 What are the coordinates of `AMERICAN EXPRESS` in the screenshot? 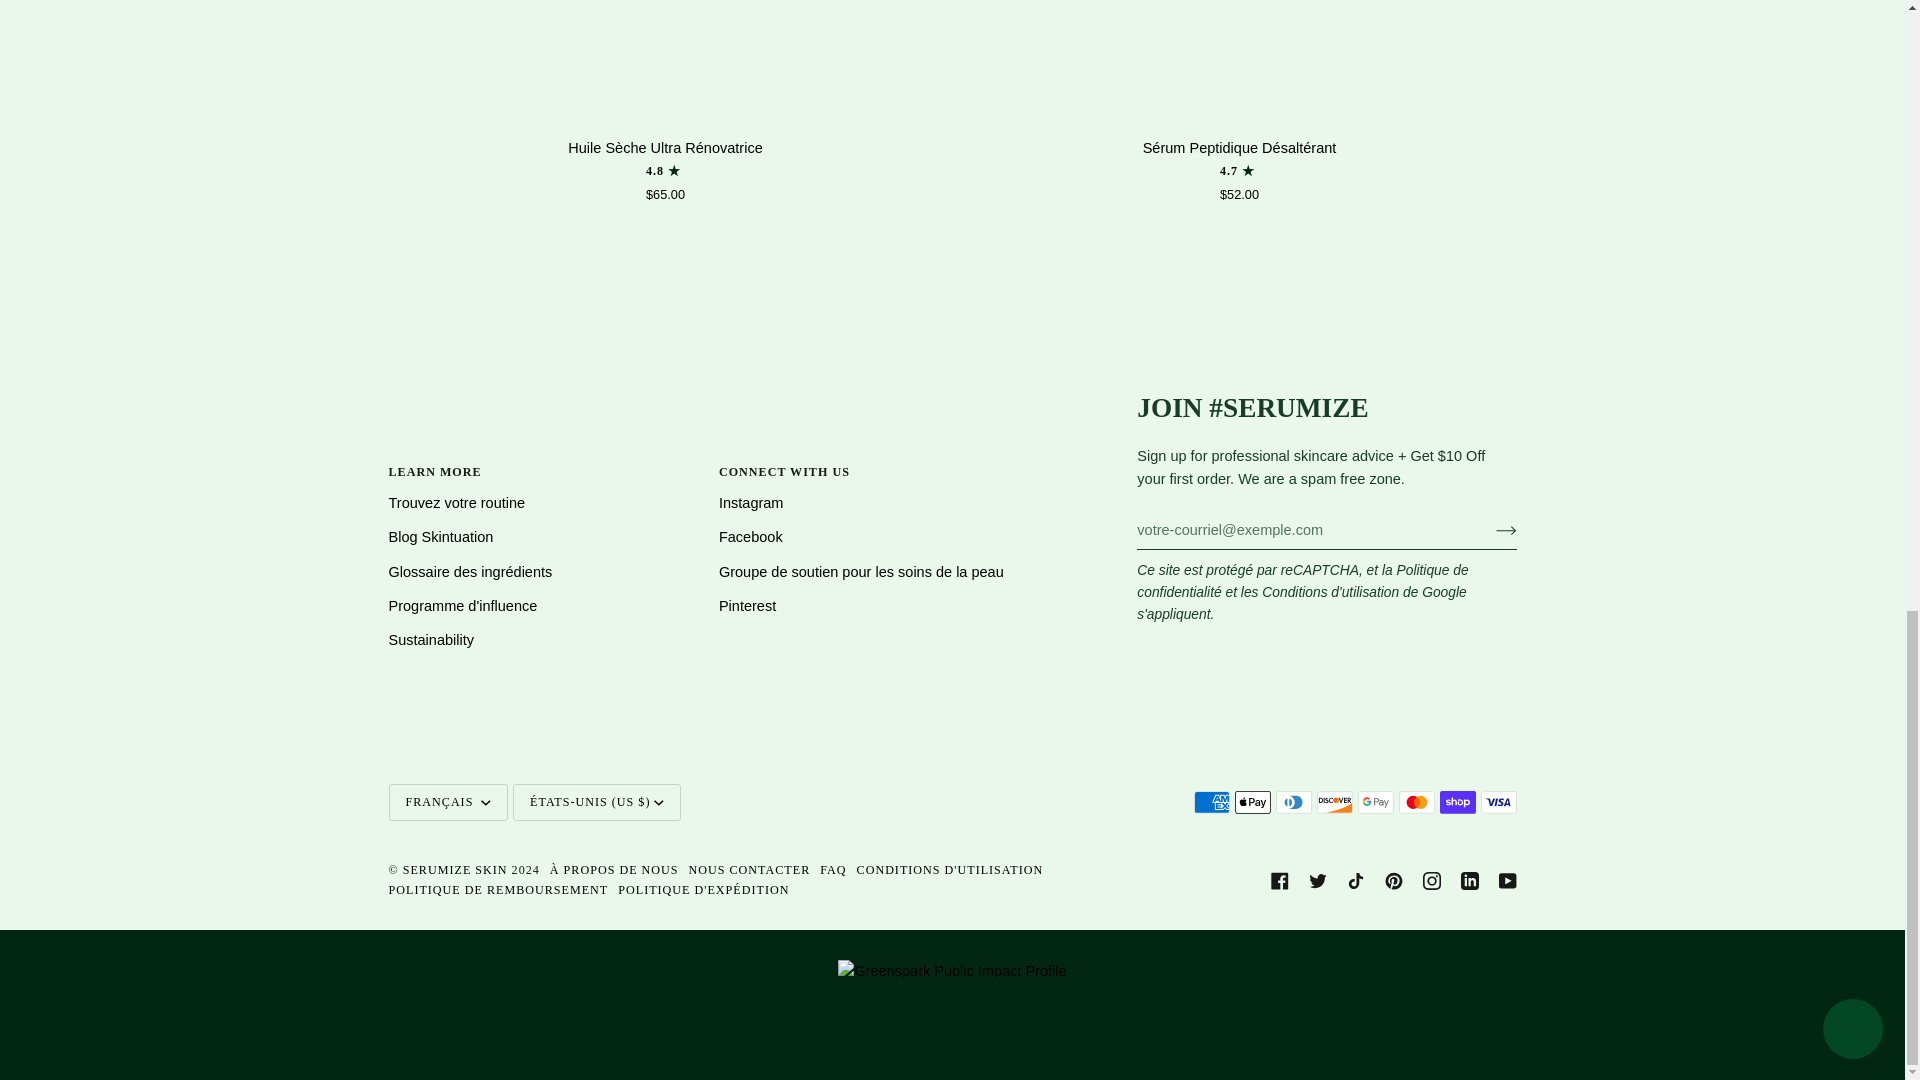 It's located at (1212, 802).